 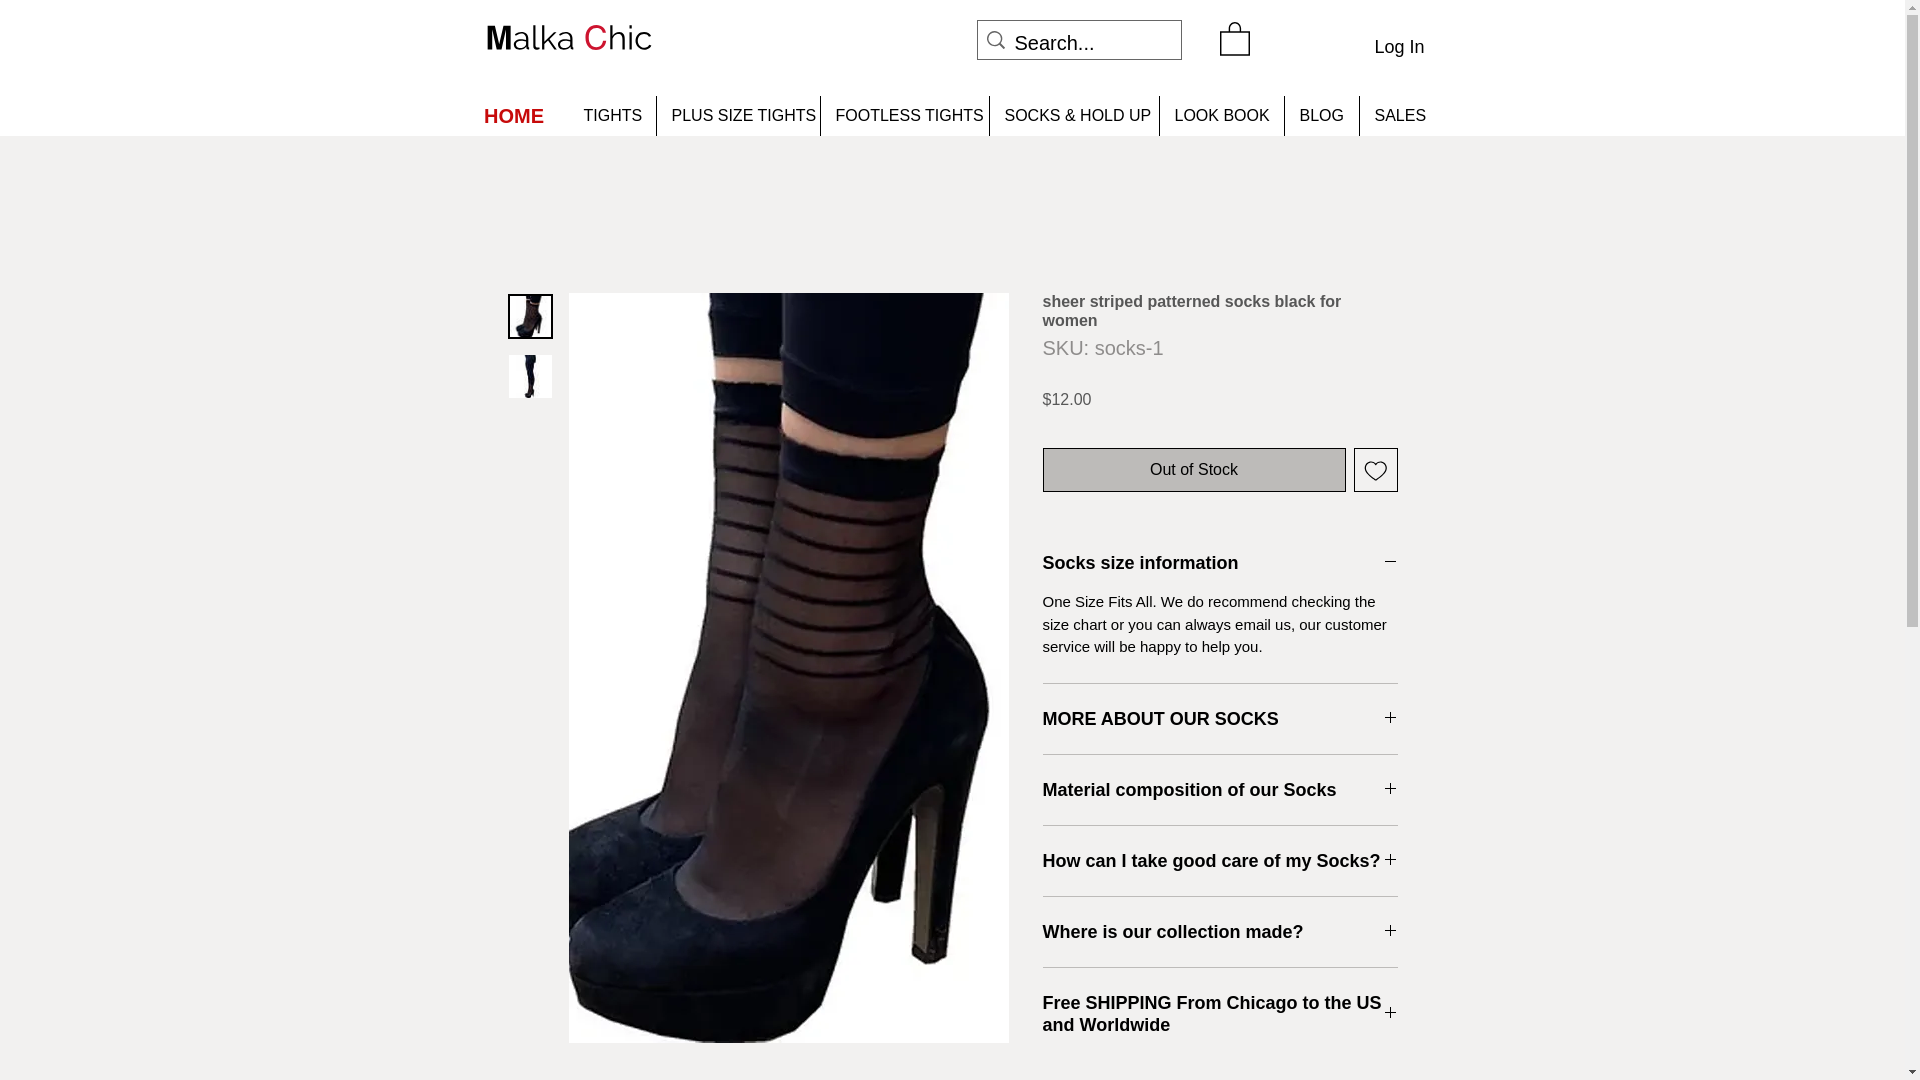 I want to click on HOME, so click(x=514, y=116).